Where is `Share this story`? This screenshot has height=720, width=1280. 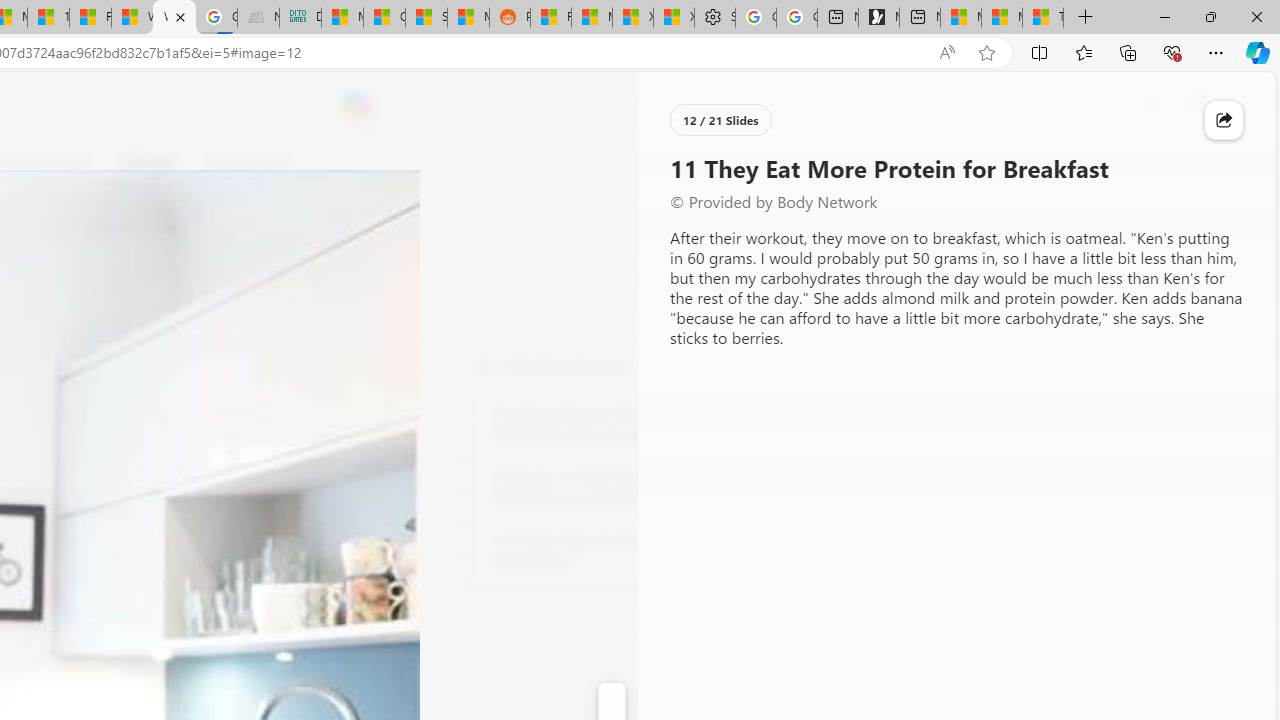
Share this story is located at coordinates (1224, 120).